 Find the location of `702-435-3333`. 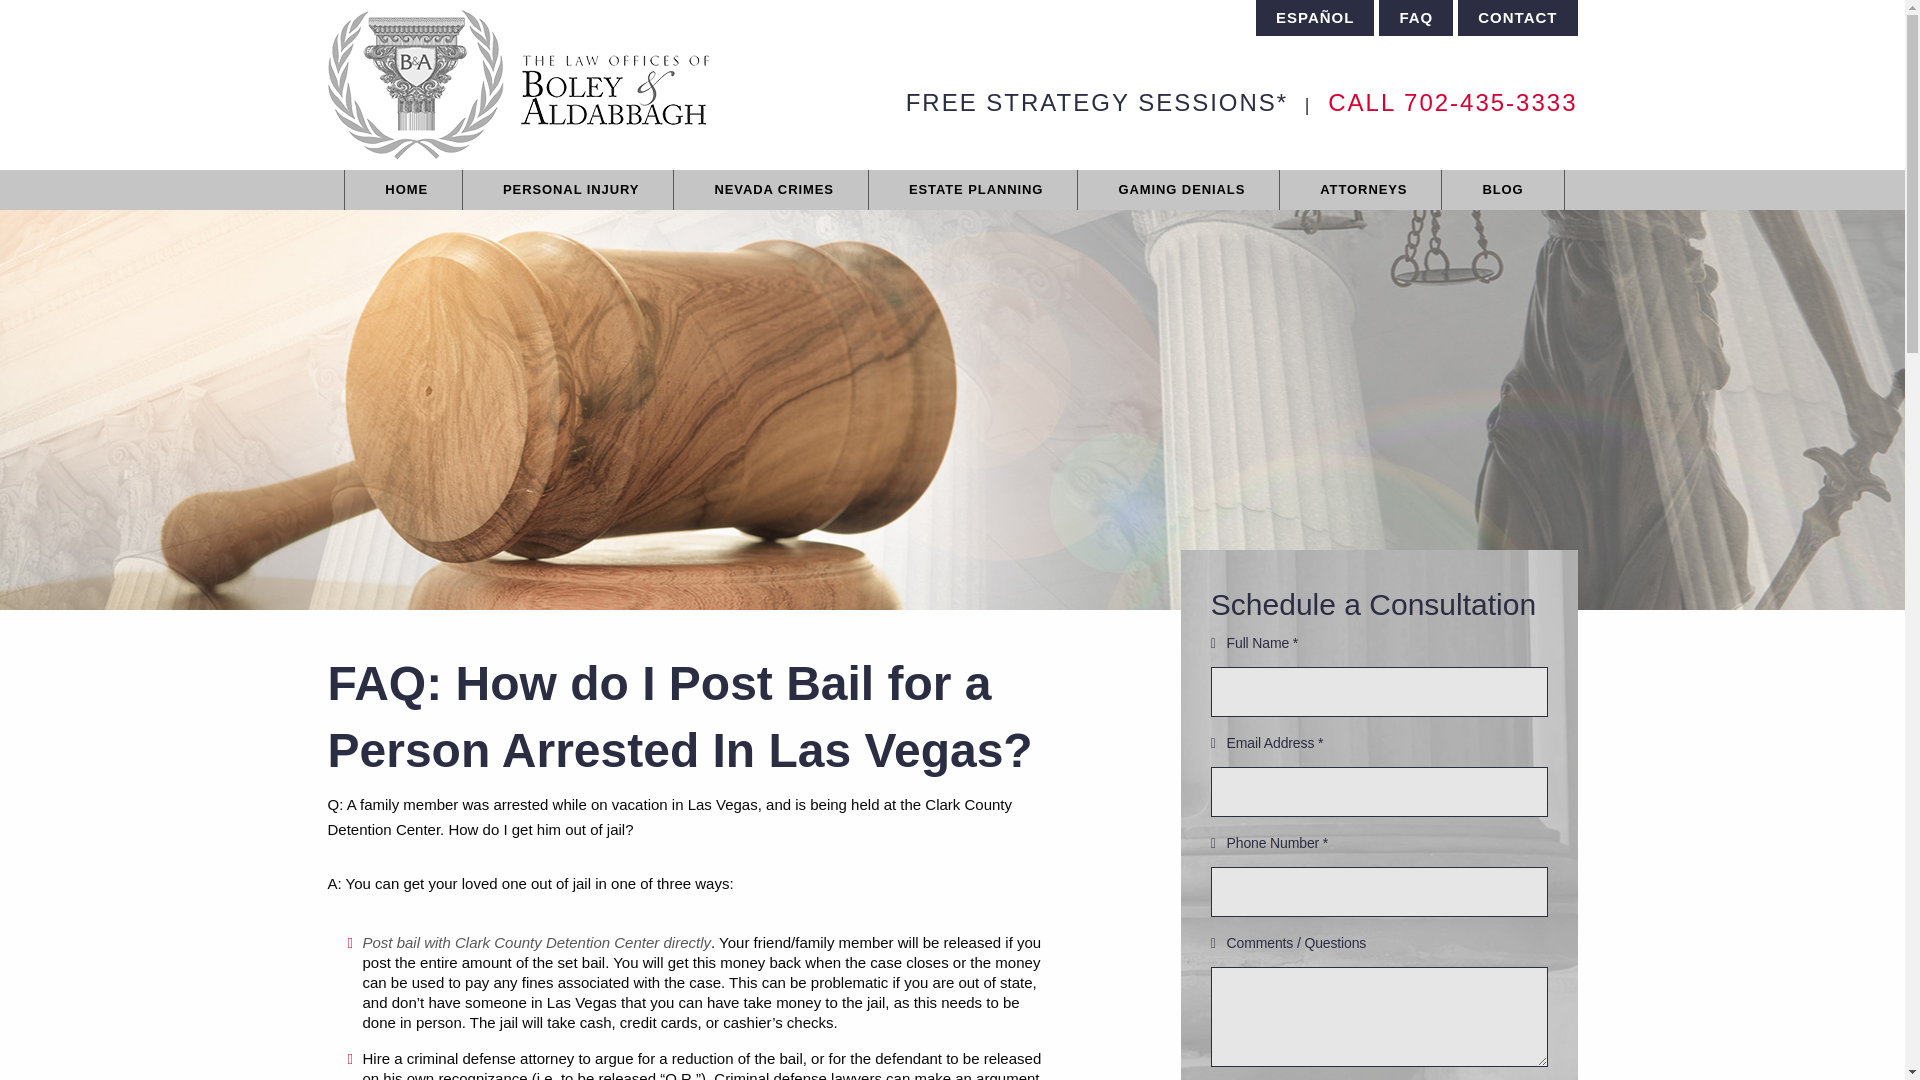

702-435-3333 is located at coordinates (1490, 102).